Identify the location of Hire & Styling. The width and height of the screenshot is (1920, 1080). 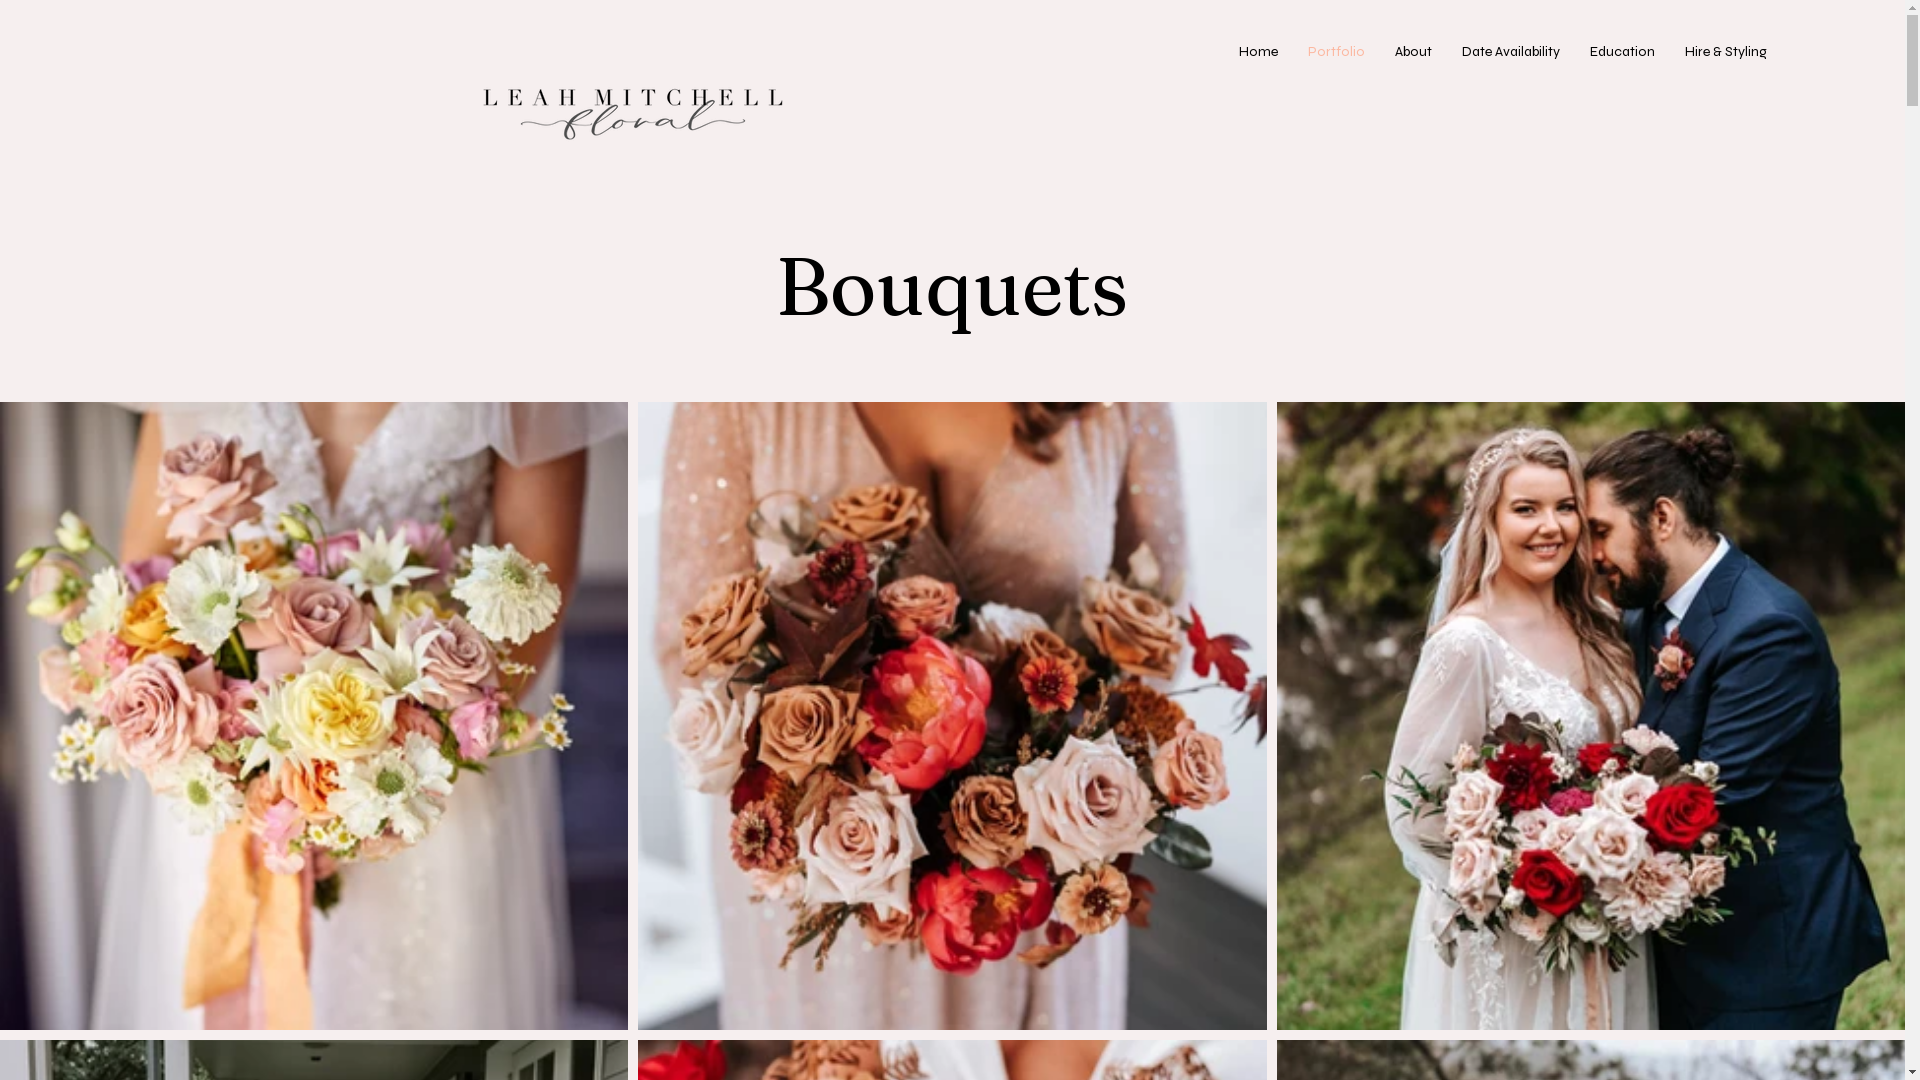
(1726, 52).